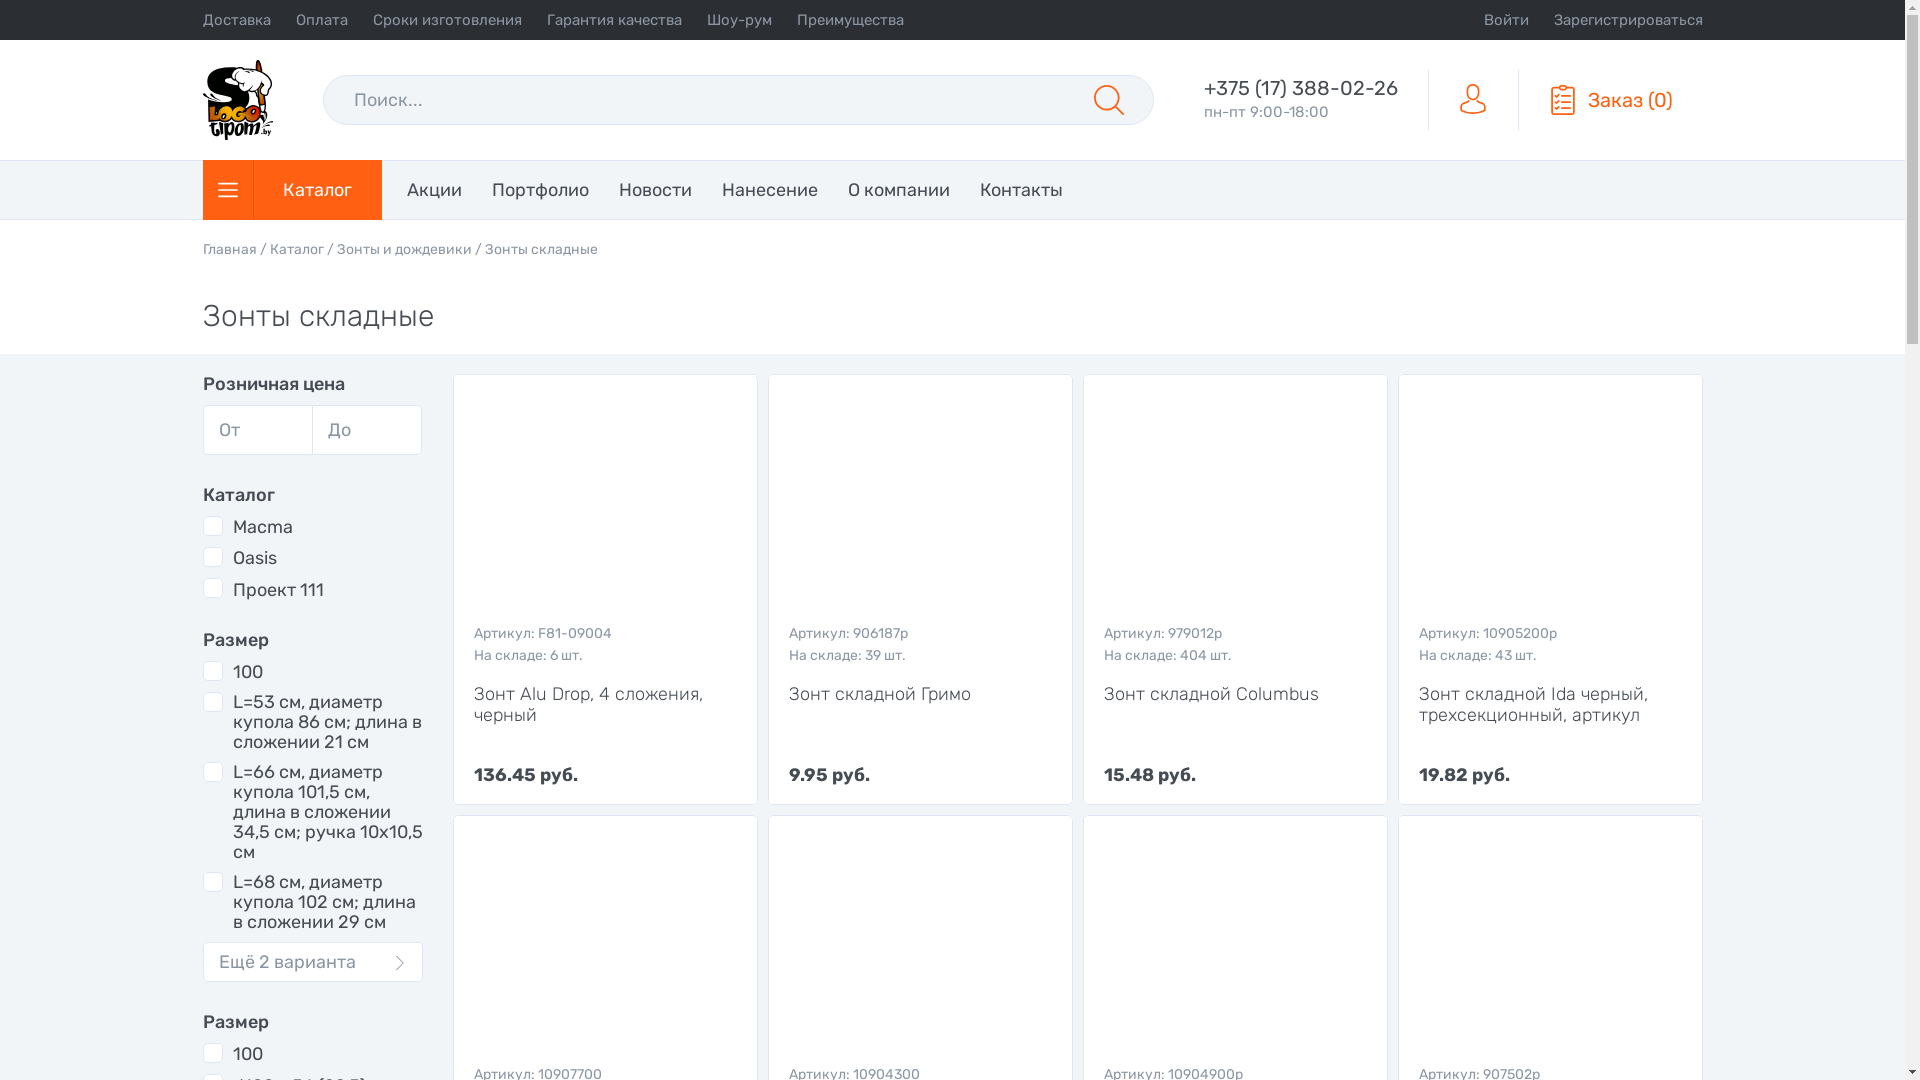 This screenshot has height=1080, width=1920. I want to click on Macma, so click(247, 526).